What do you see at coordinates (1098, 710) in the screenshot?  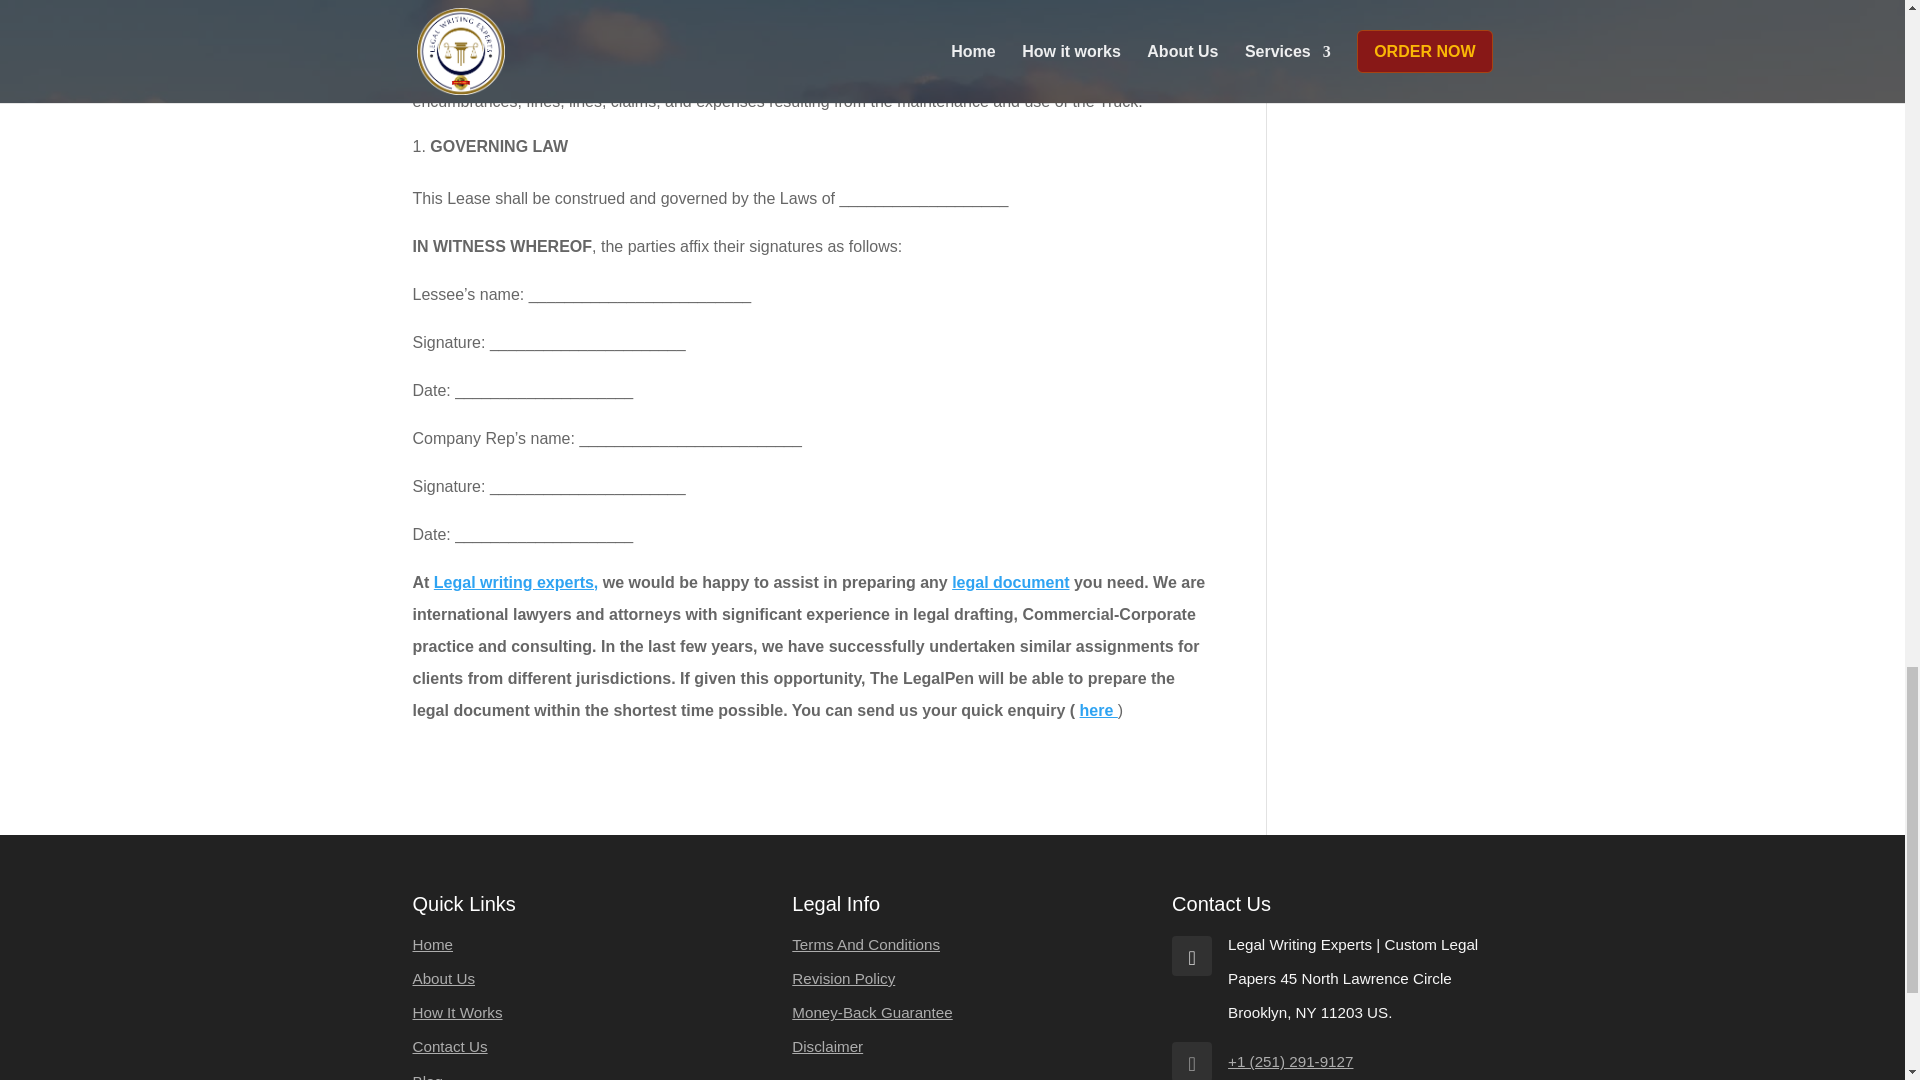 I see `here ` at bounding box center [1098, 710].